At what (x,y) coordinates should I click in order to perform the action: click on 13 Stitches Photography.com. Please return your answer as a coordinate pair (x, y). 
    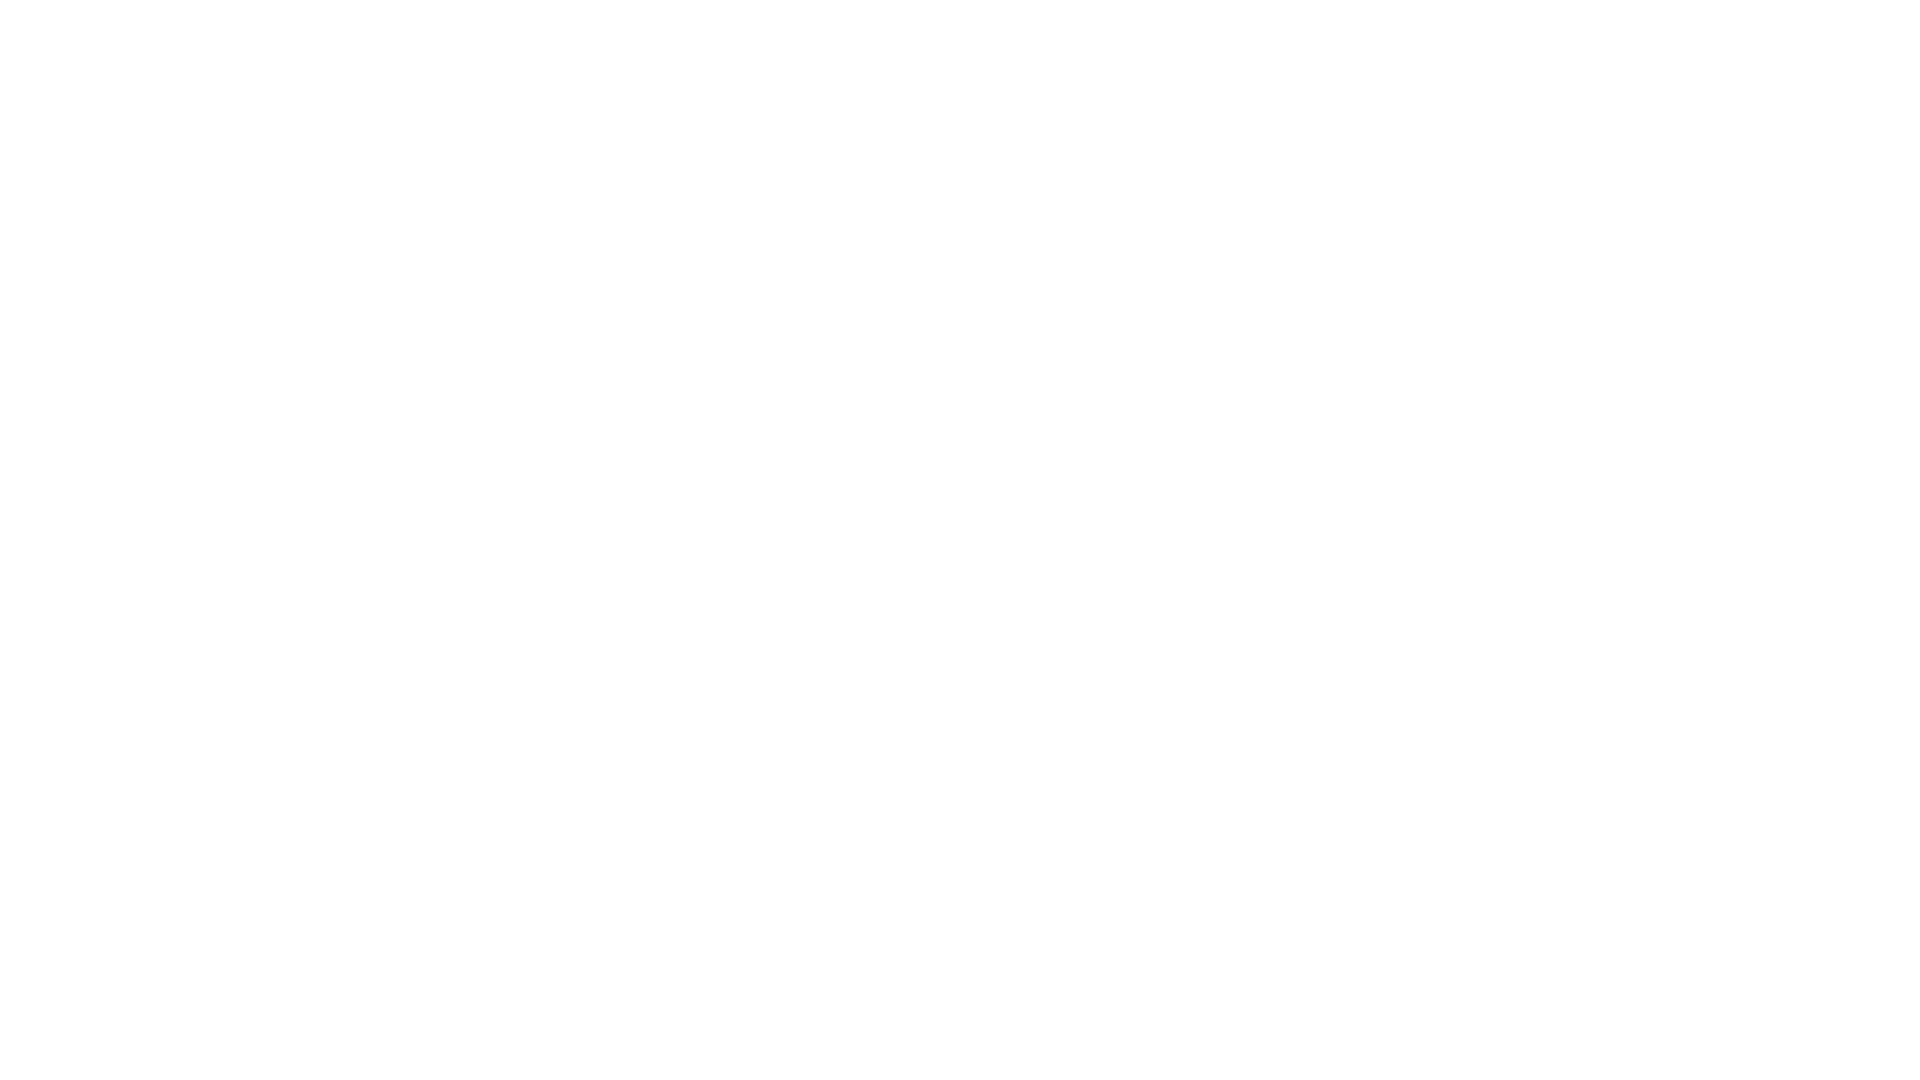
    Looking at the image, I should click on (144, 386).